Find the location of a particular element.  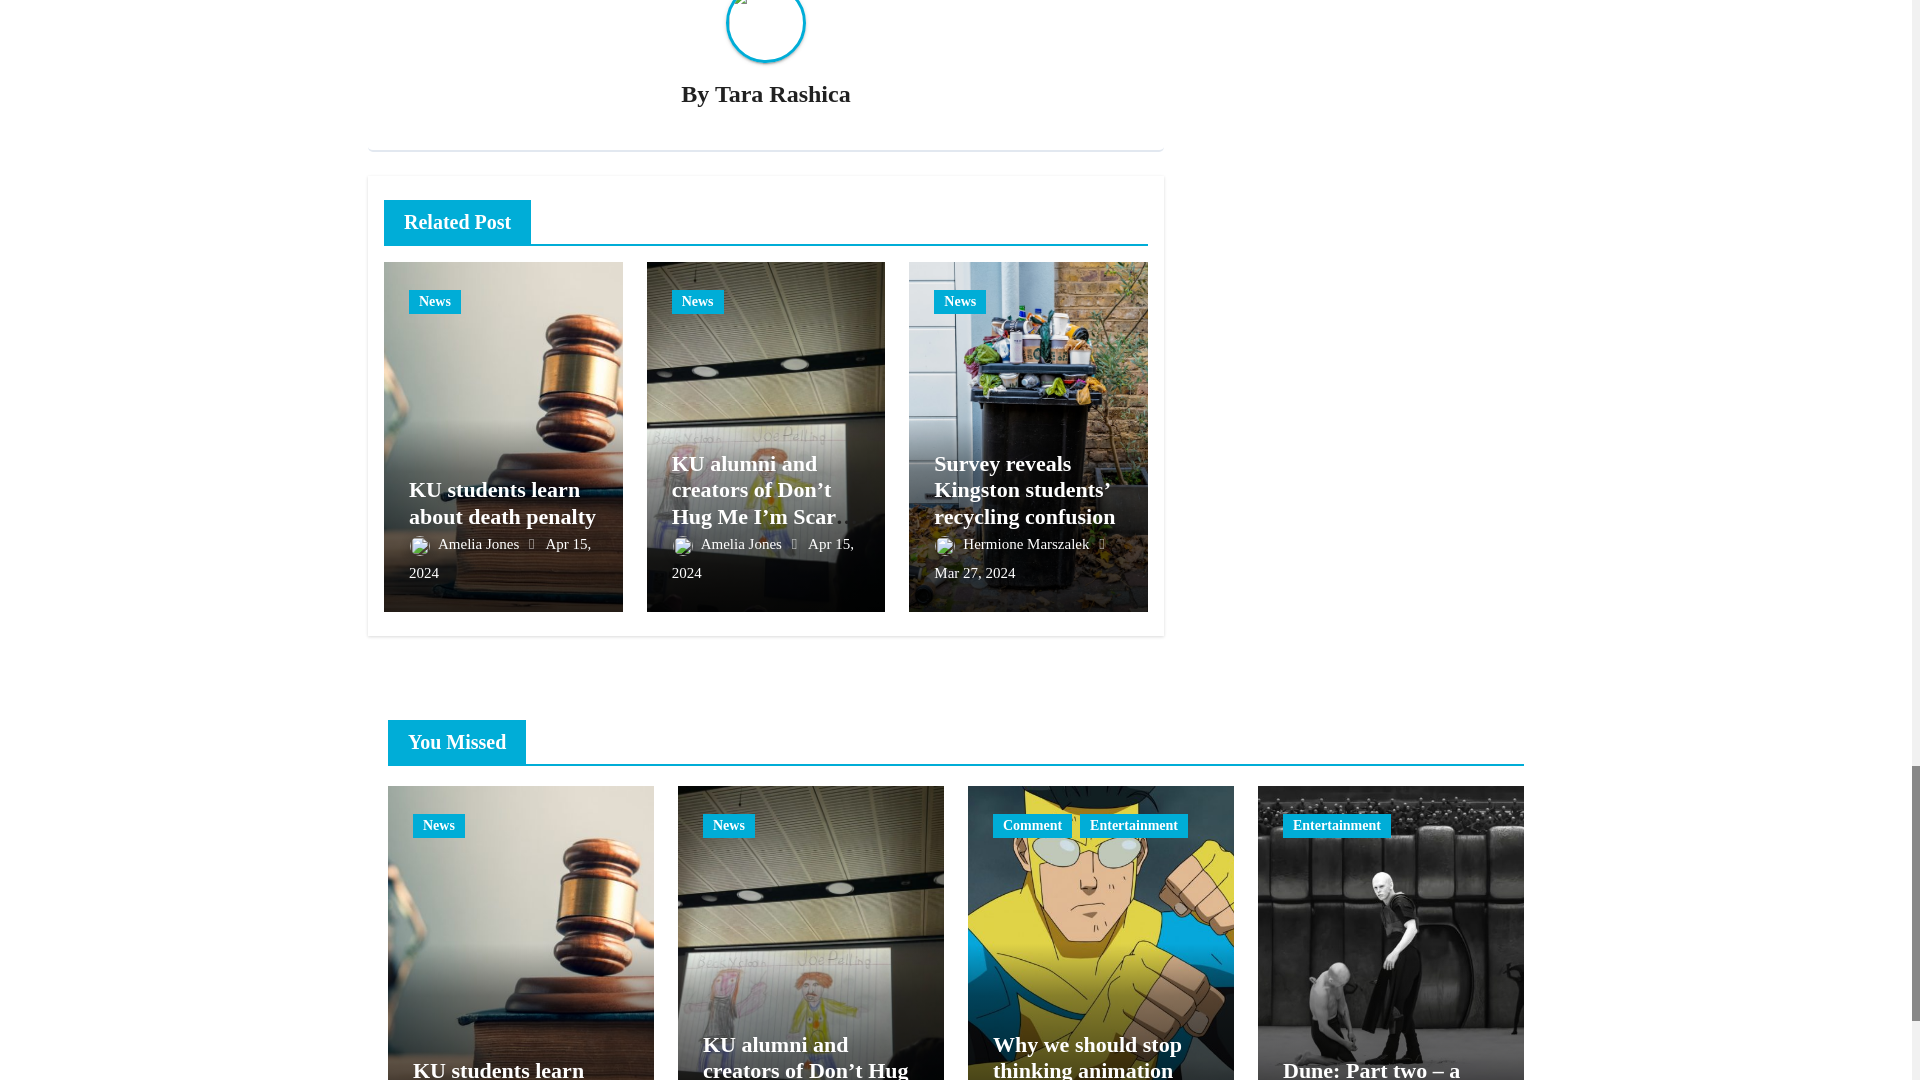

Permalink to: KU students learn about death penalty is located at coordinates (502, 502).